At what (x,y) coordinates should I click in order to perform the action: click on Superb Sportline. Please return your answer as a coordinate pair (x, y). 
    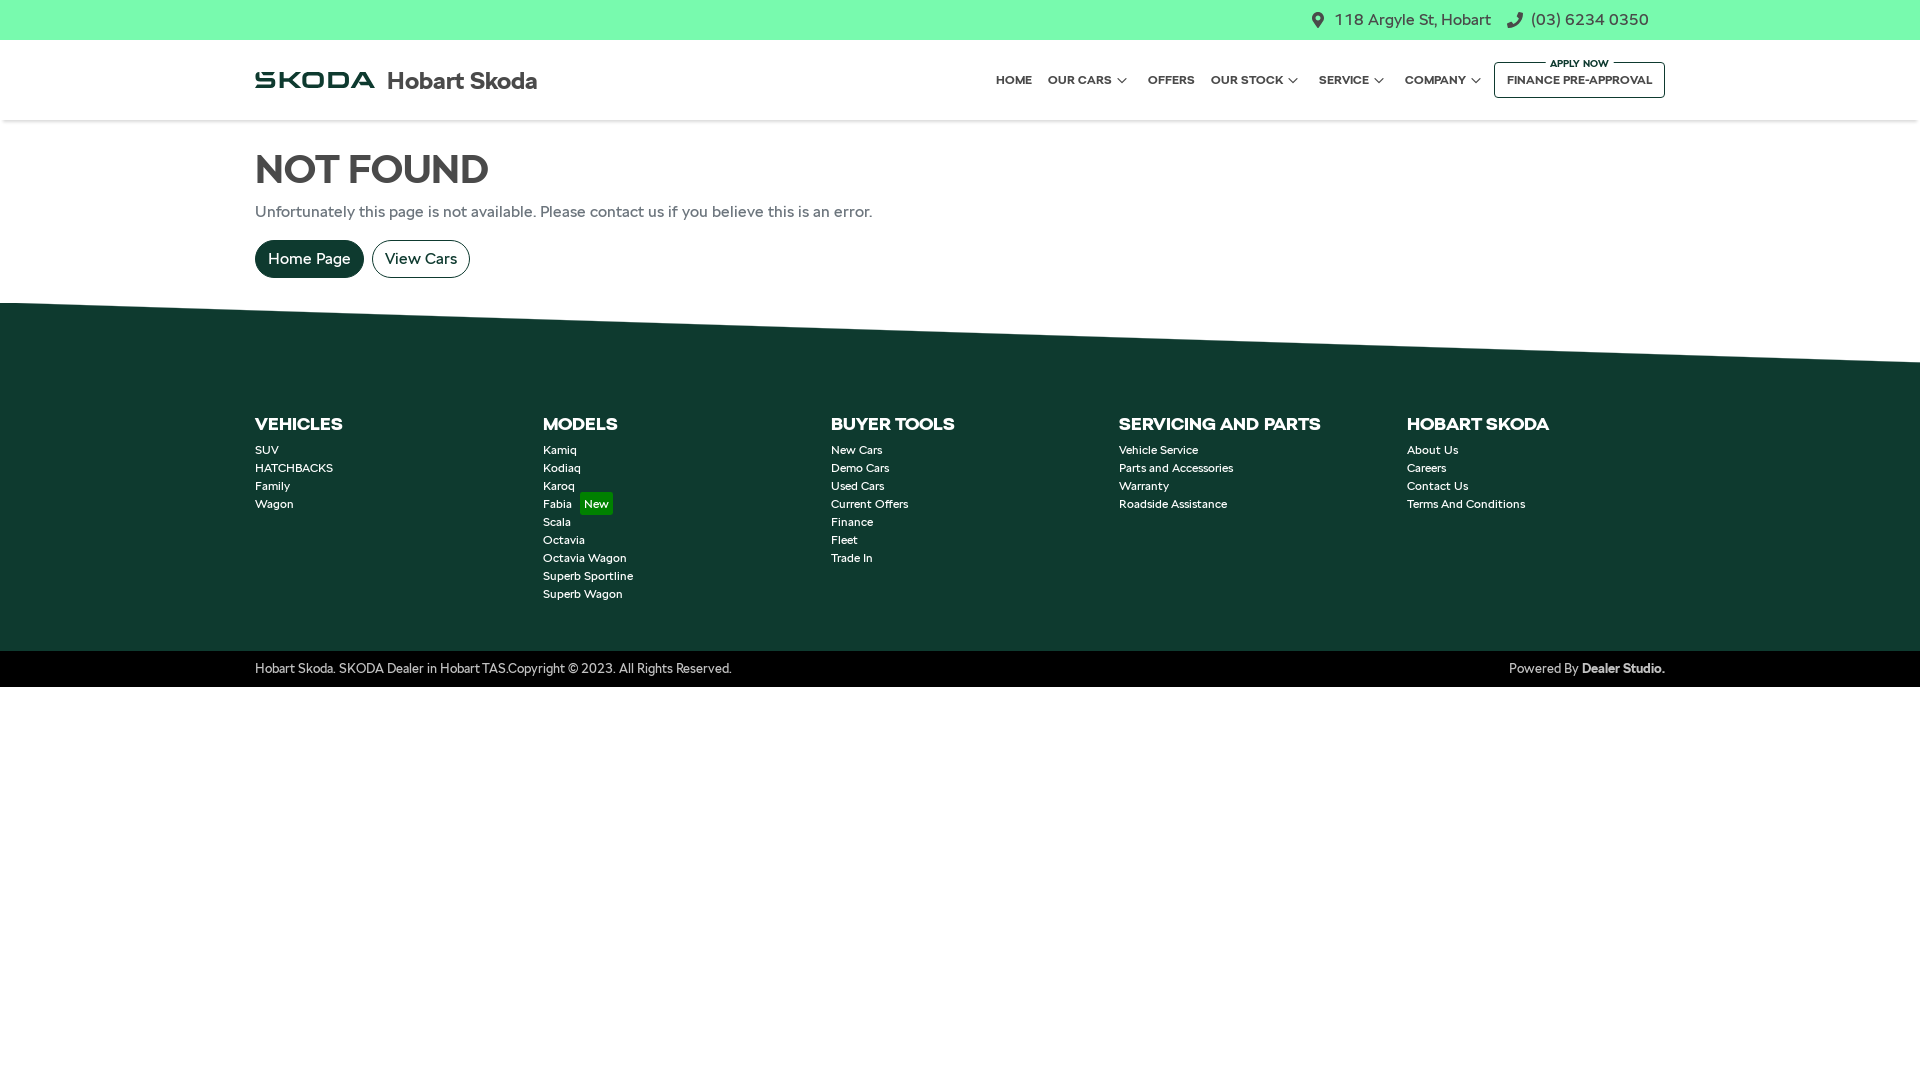
    Looking at the image, I should click on (588, 576).